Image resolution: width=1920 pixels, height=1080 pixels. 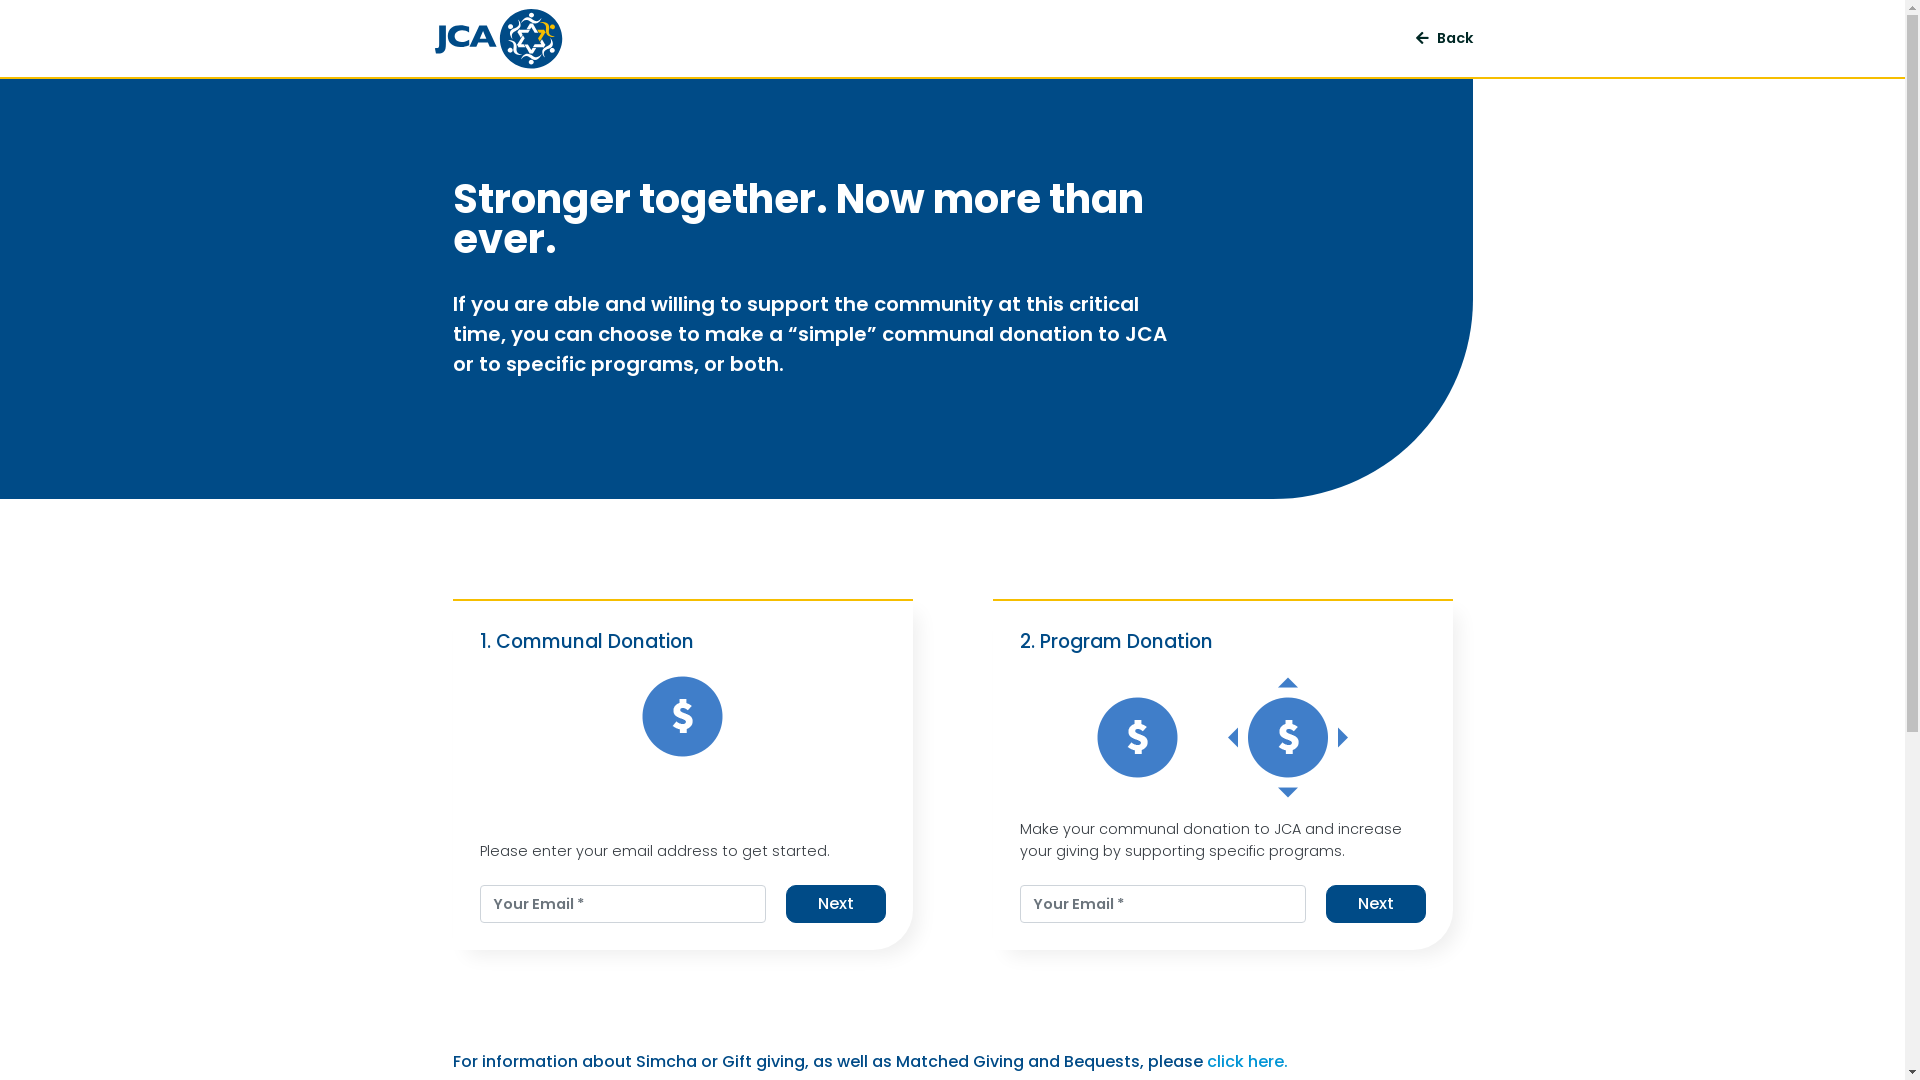 What do you see at coordinates (1444, 38) in the screenshot?
I see `Back` at bounding box center [1444, 38].